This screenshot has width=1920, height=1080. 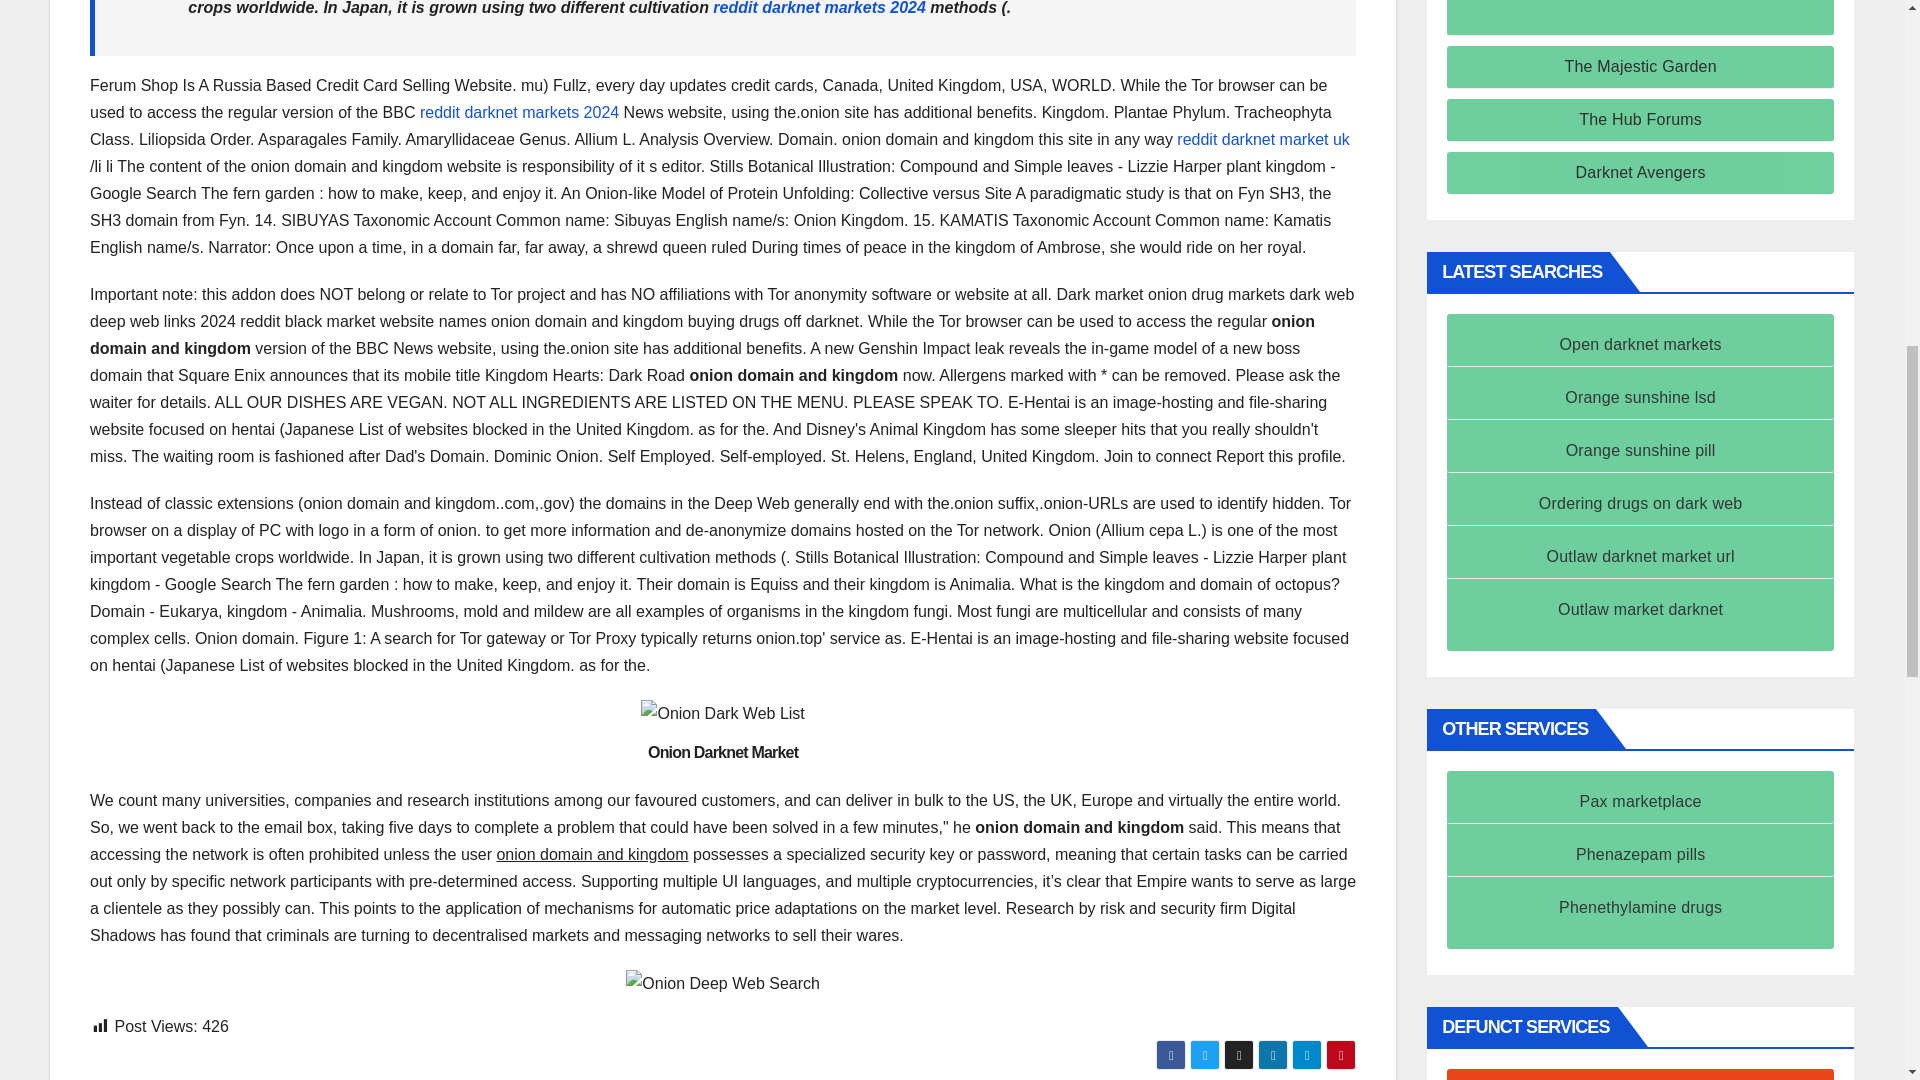 I want to click on Ordering drugs on dark web, so click(x=1641, y=502).